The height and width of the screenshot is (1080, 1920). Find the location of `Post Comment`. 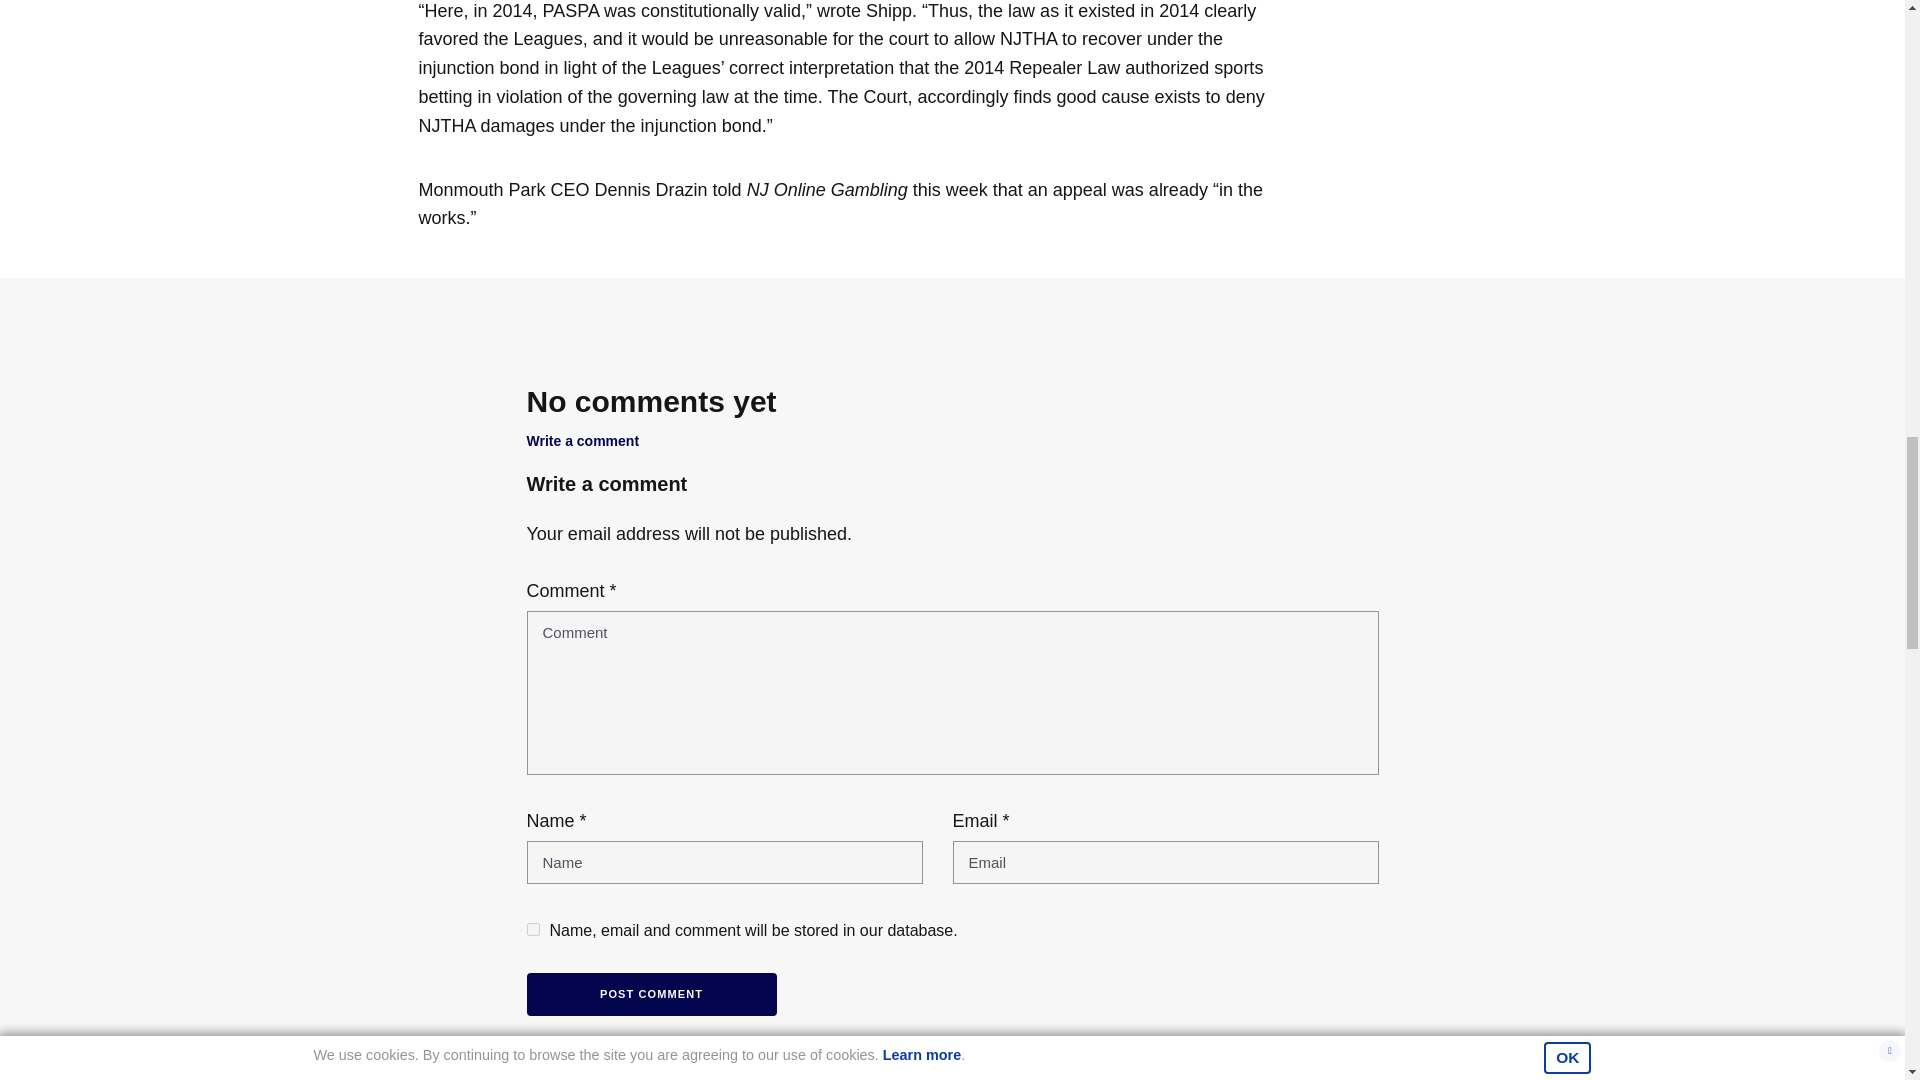

Post Comment is located at coordinates (650, 994).